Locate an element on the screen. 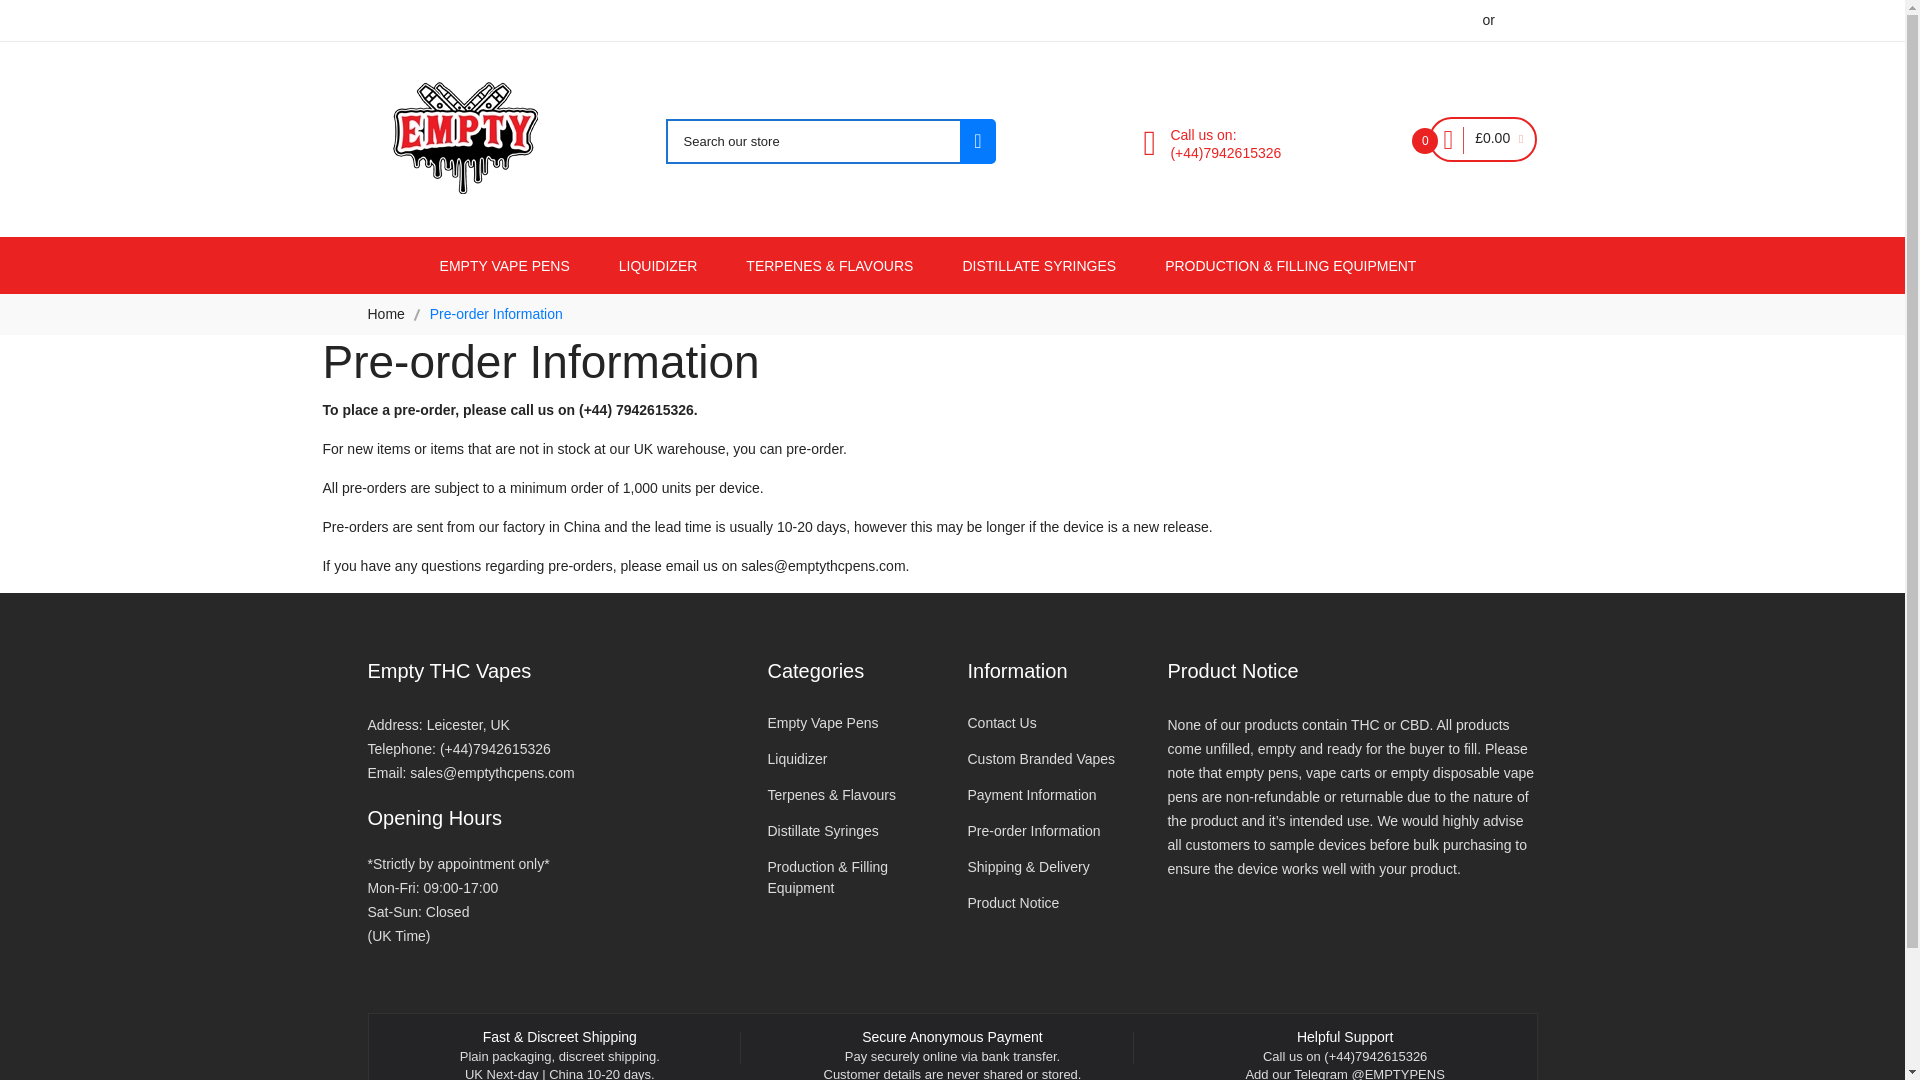 Image resolution: width=1920 pixels, height=1080 pixels. Contact Us is located at coordinates (1052, 723).